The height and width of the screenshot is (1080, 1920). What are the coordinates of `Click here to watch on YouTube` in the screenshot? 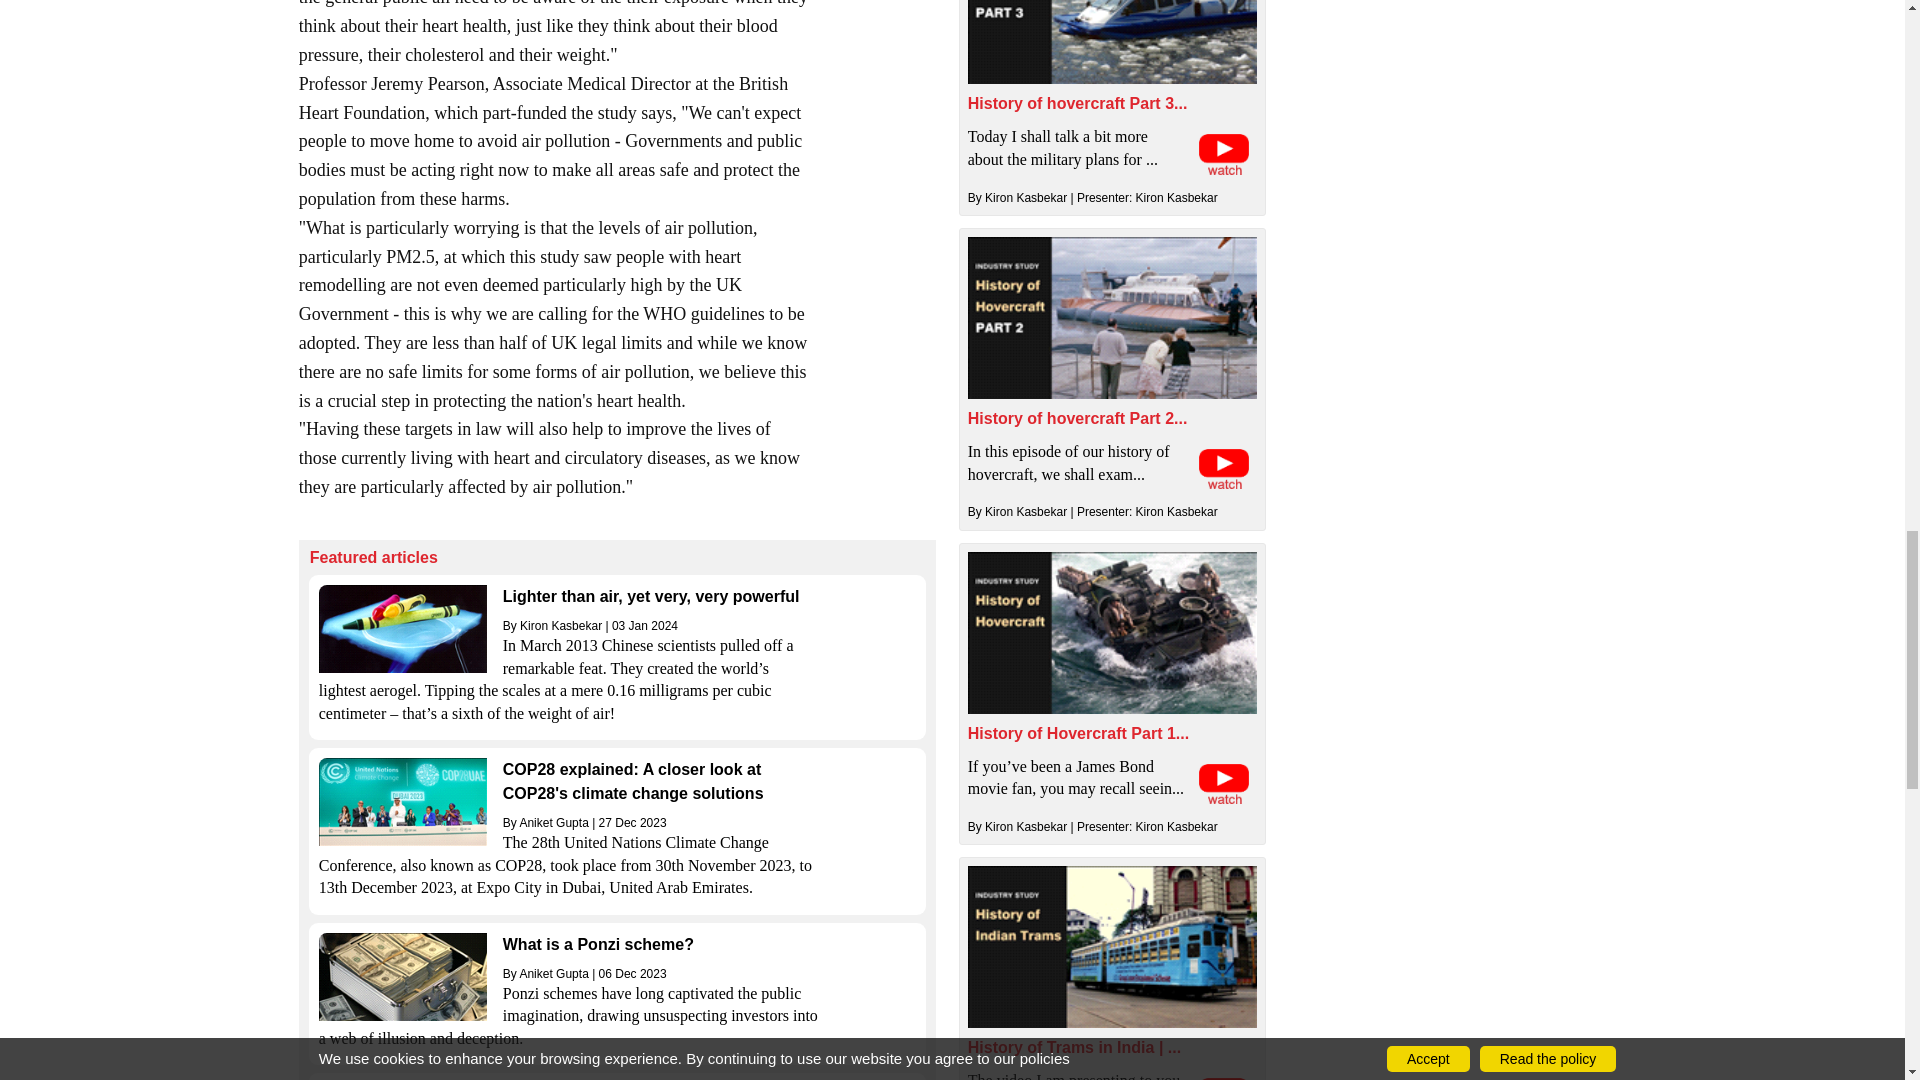 It's located at (1224, 783).